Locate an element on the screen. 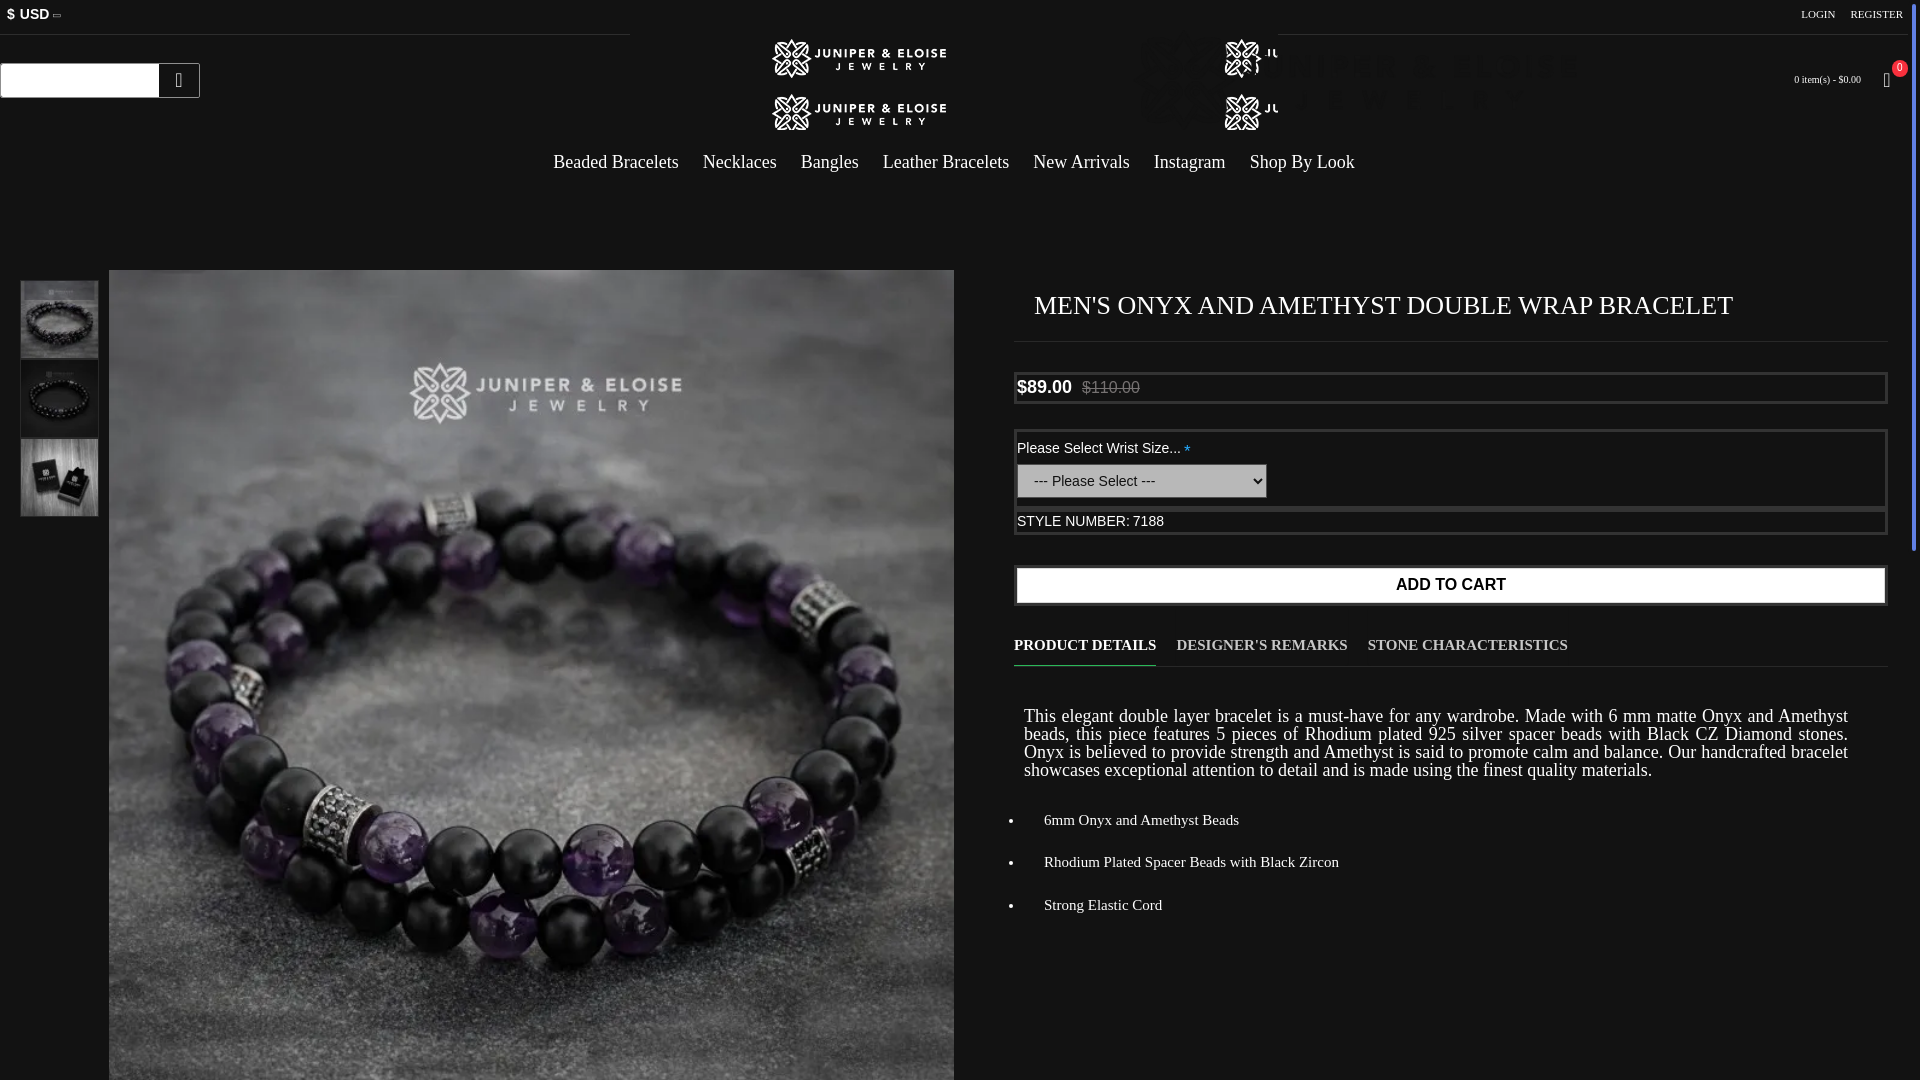 Image resolution: width=1920 pixels, height=1080 pixels. Men's  Onyx and Amethyst Double Wrap Bracelet is located at coordinates (59, 398).